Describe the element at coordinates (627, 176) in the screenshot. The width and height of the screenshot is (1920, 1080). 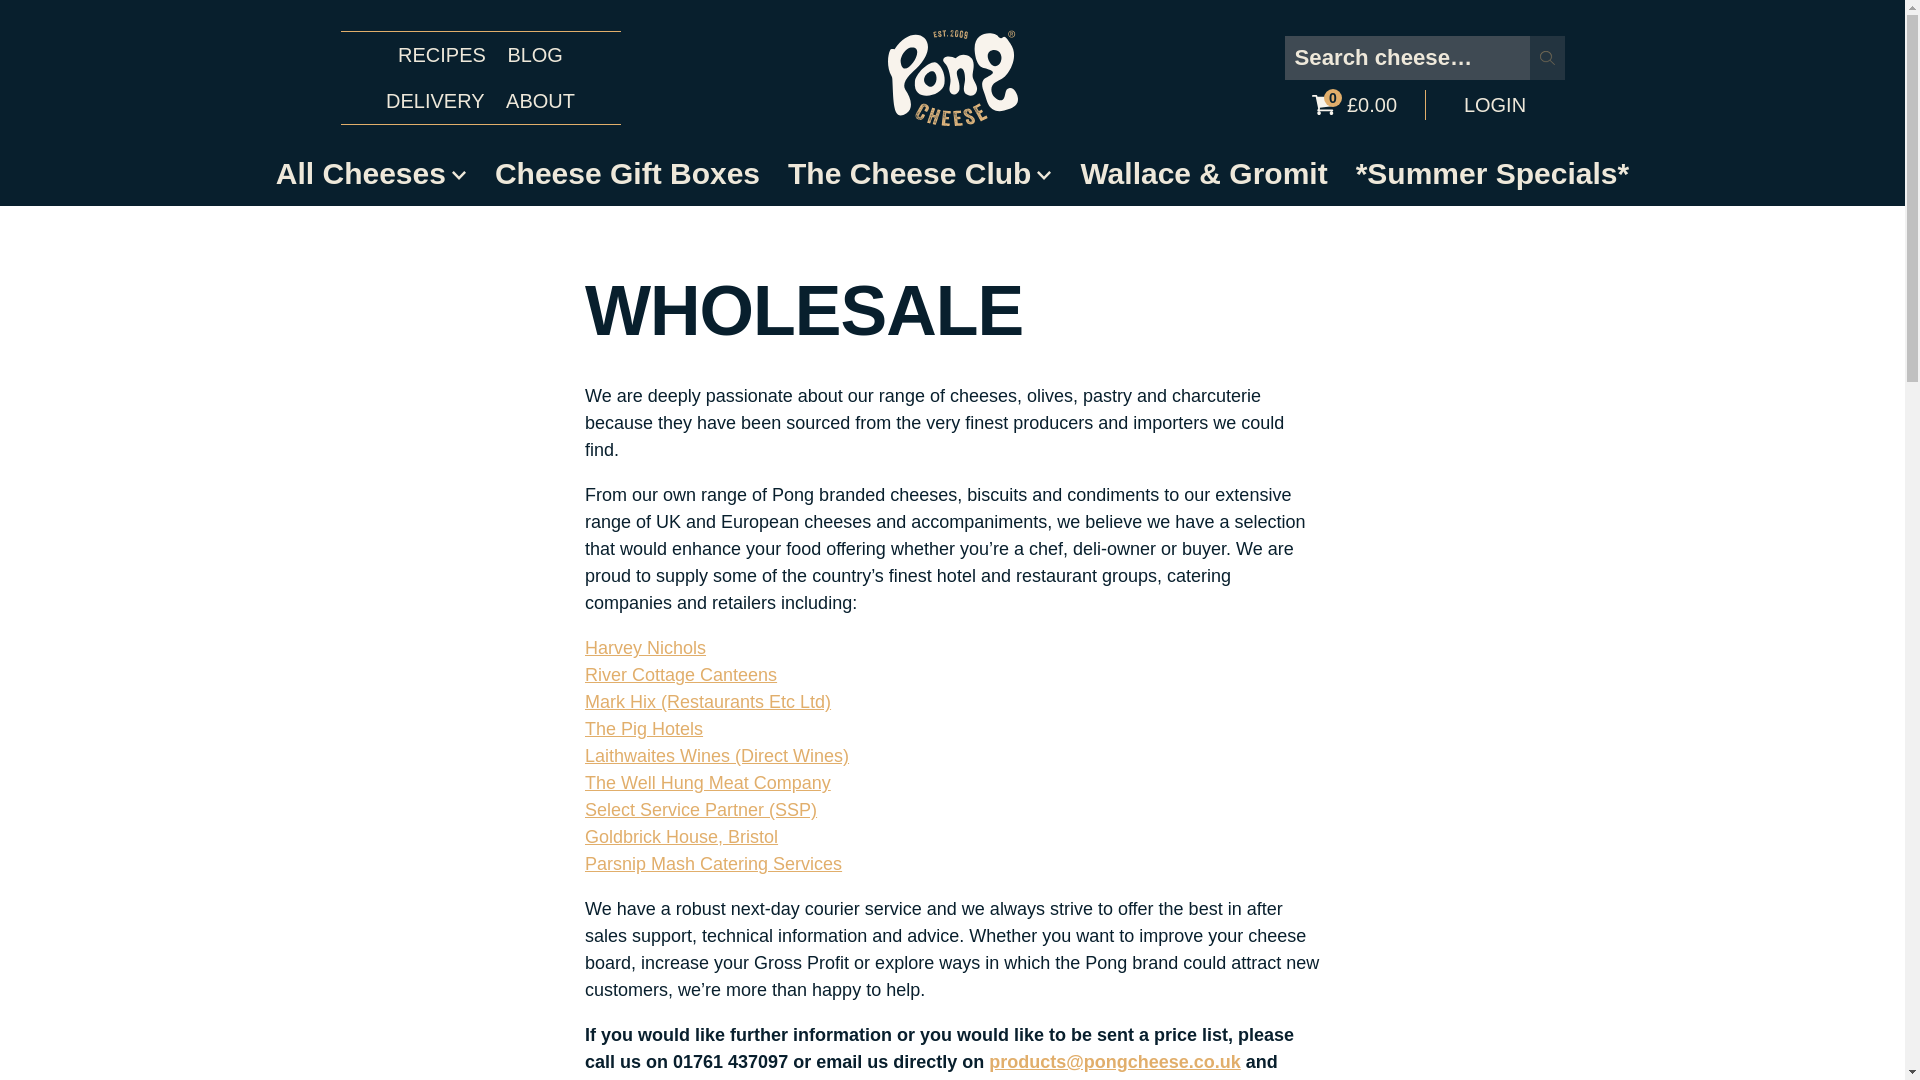
I see `Cheese Gift Boxes` at that location.